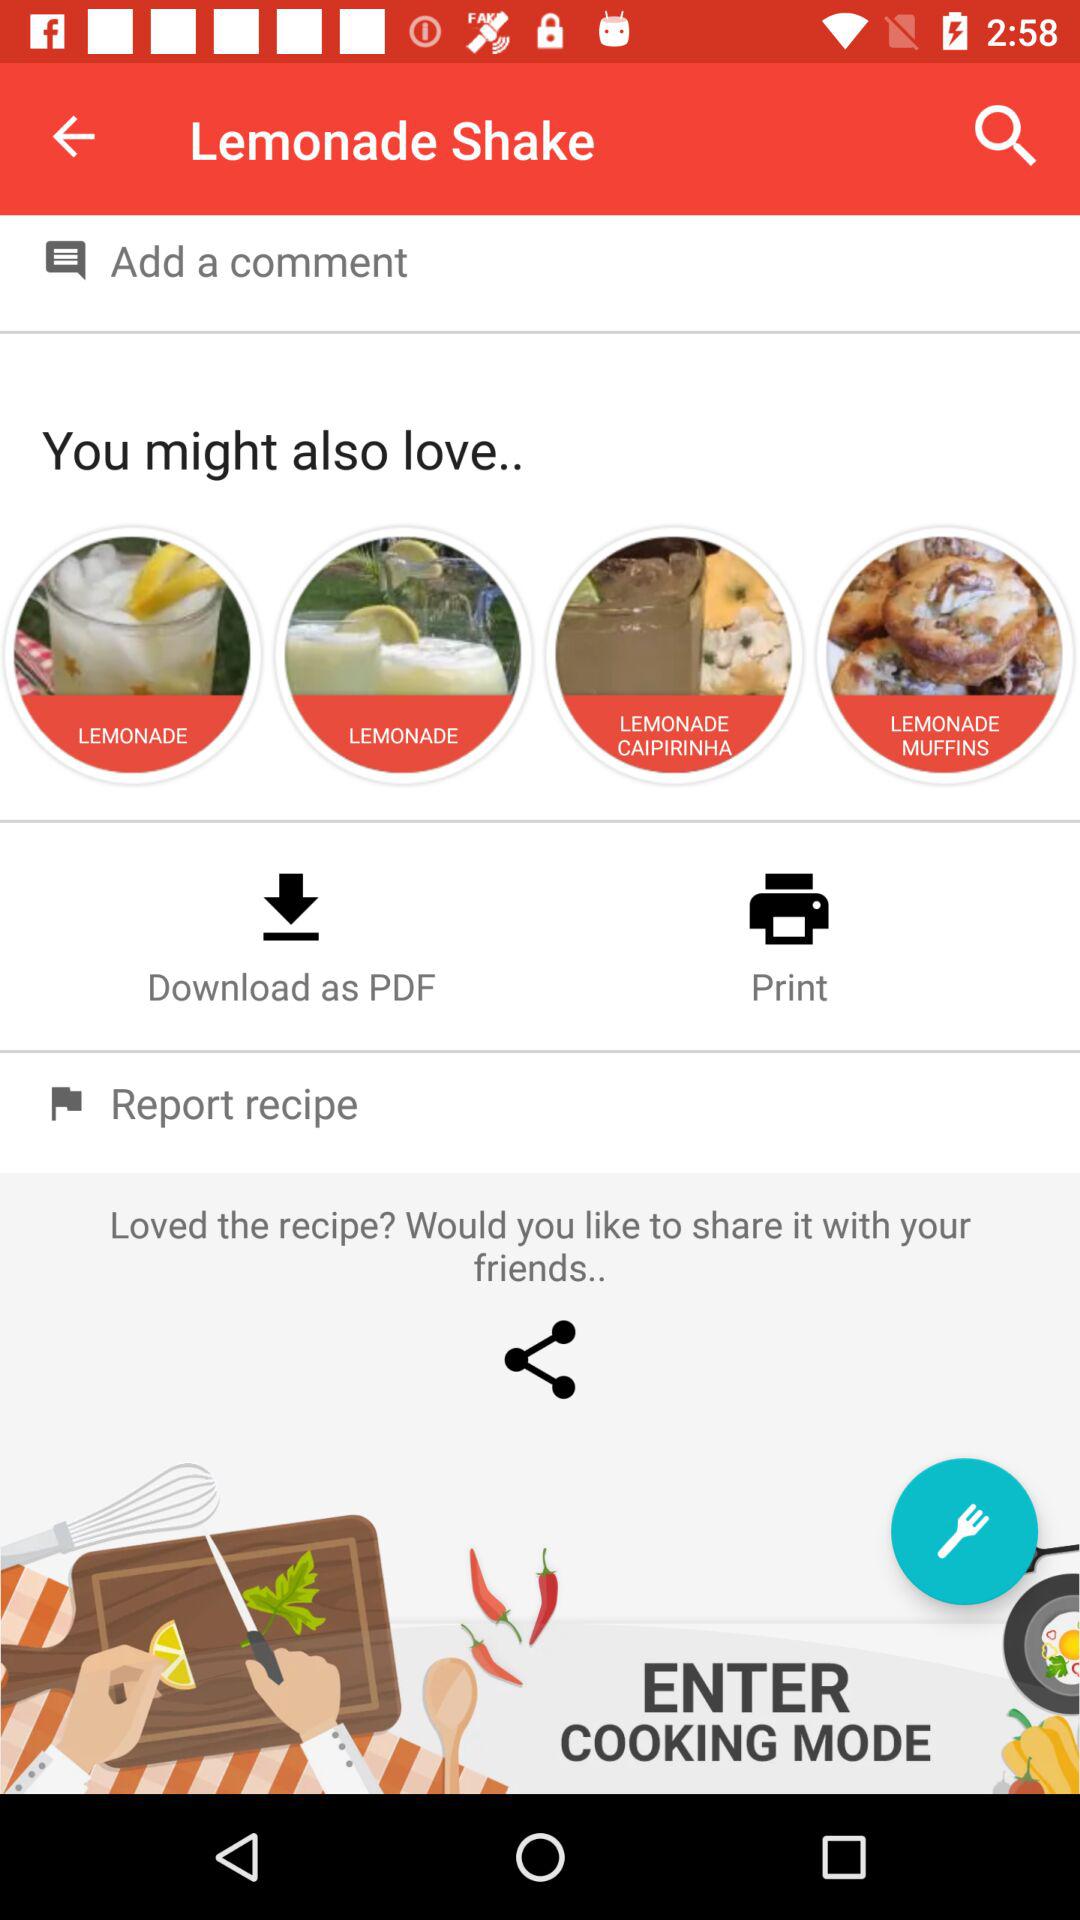 The width and height of the screenshot is (1080, 1920). What do you see at coordinates (1006, 136) in the screenshot?
I see `choose the icon above the add a comment icon` at bounding box center [1006, 136].